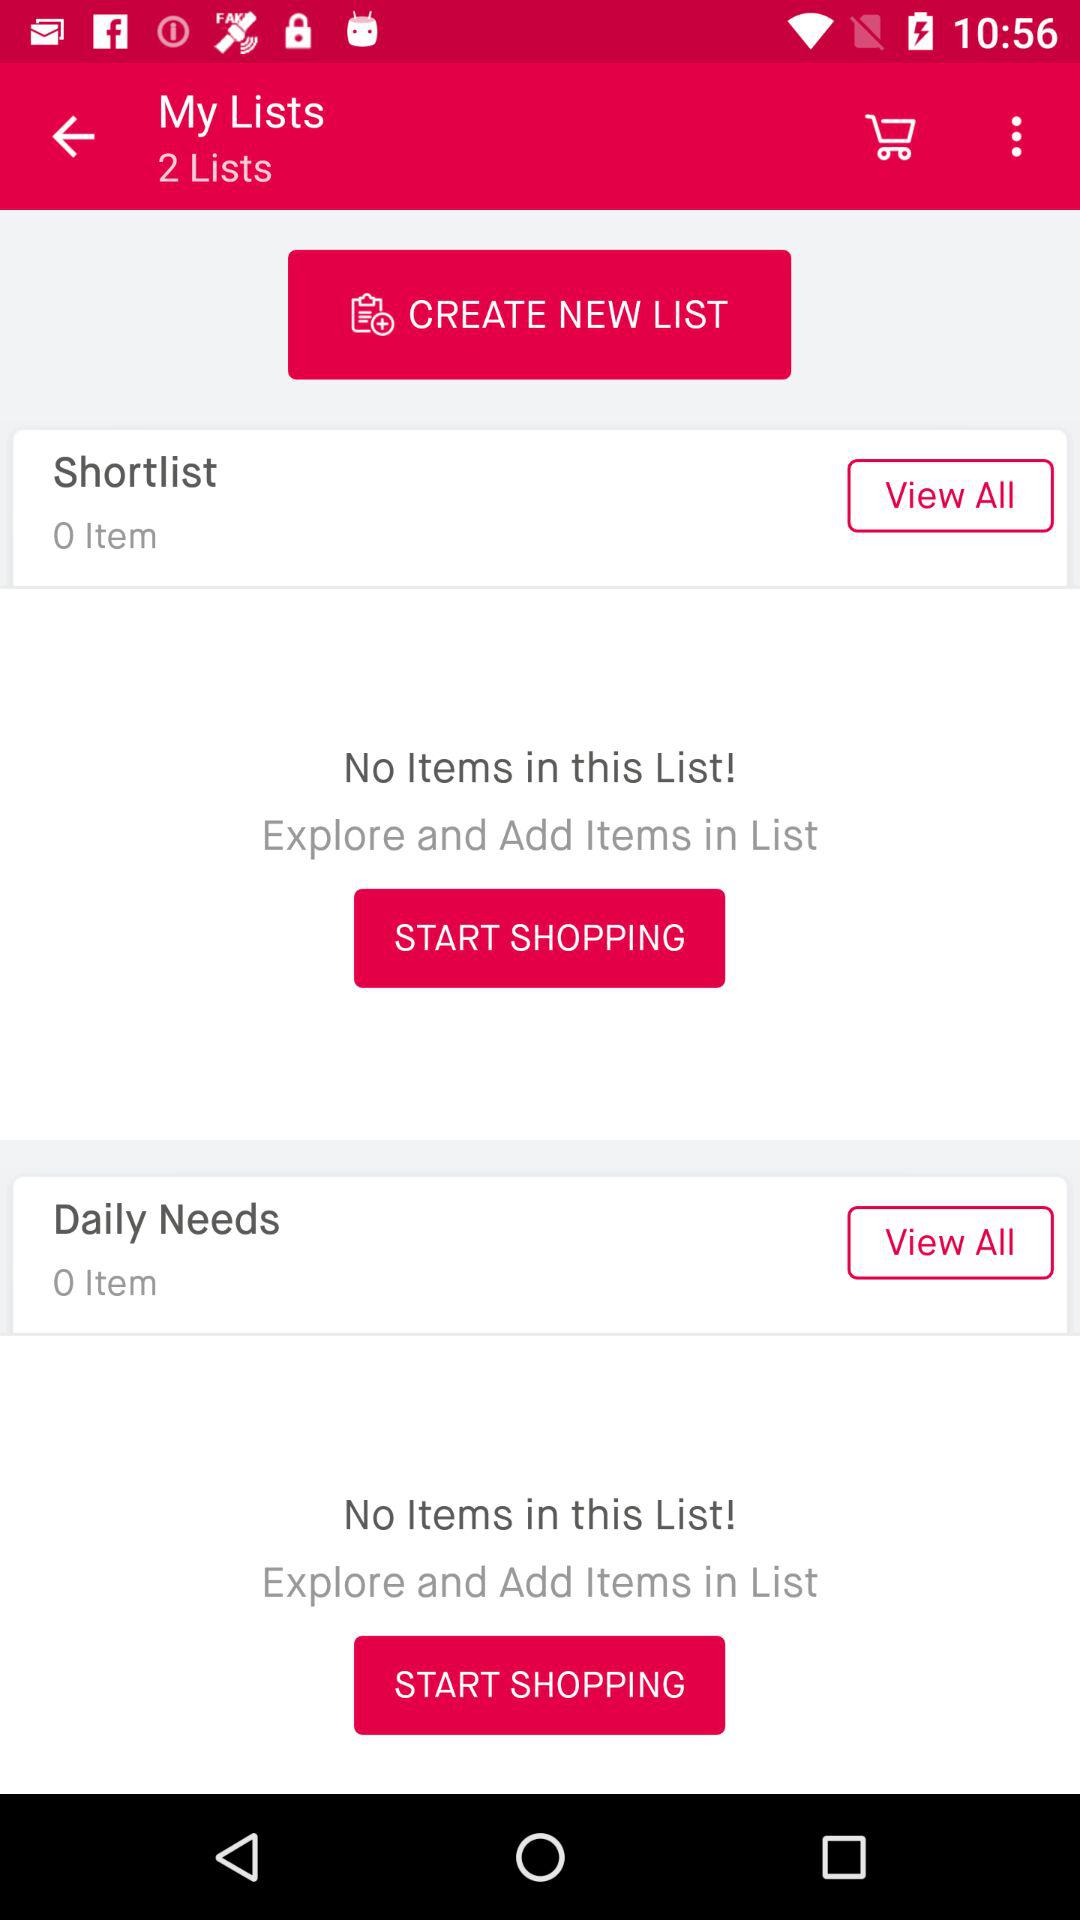 The width and height of the screenshot is (1080, 1920). Describe the element at coordinates (540, 314) in the screenshot. I see `open the icon below my lists` at that location.